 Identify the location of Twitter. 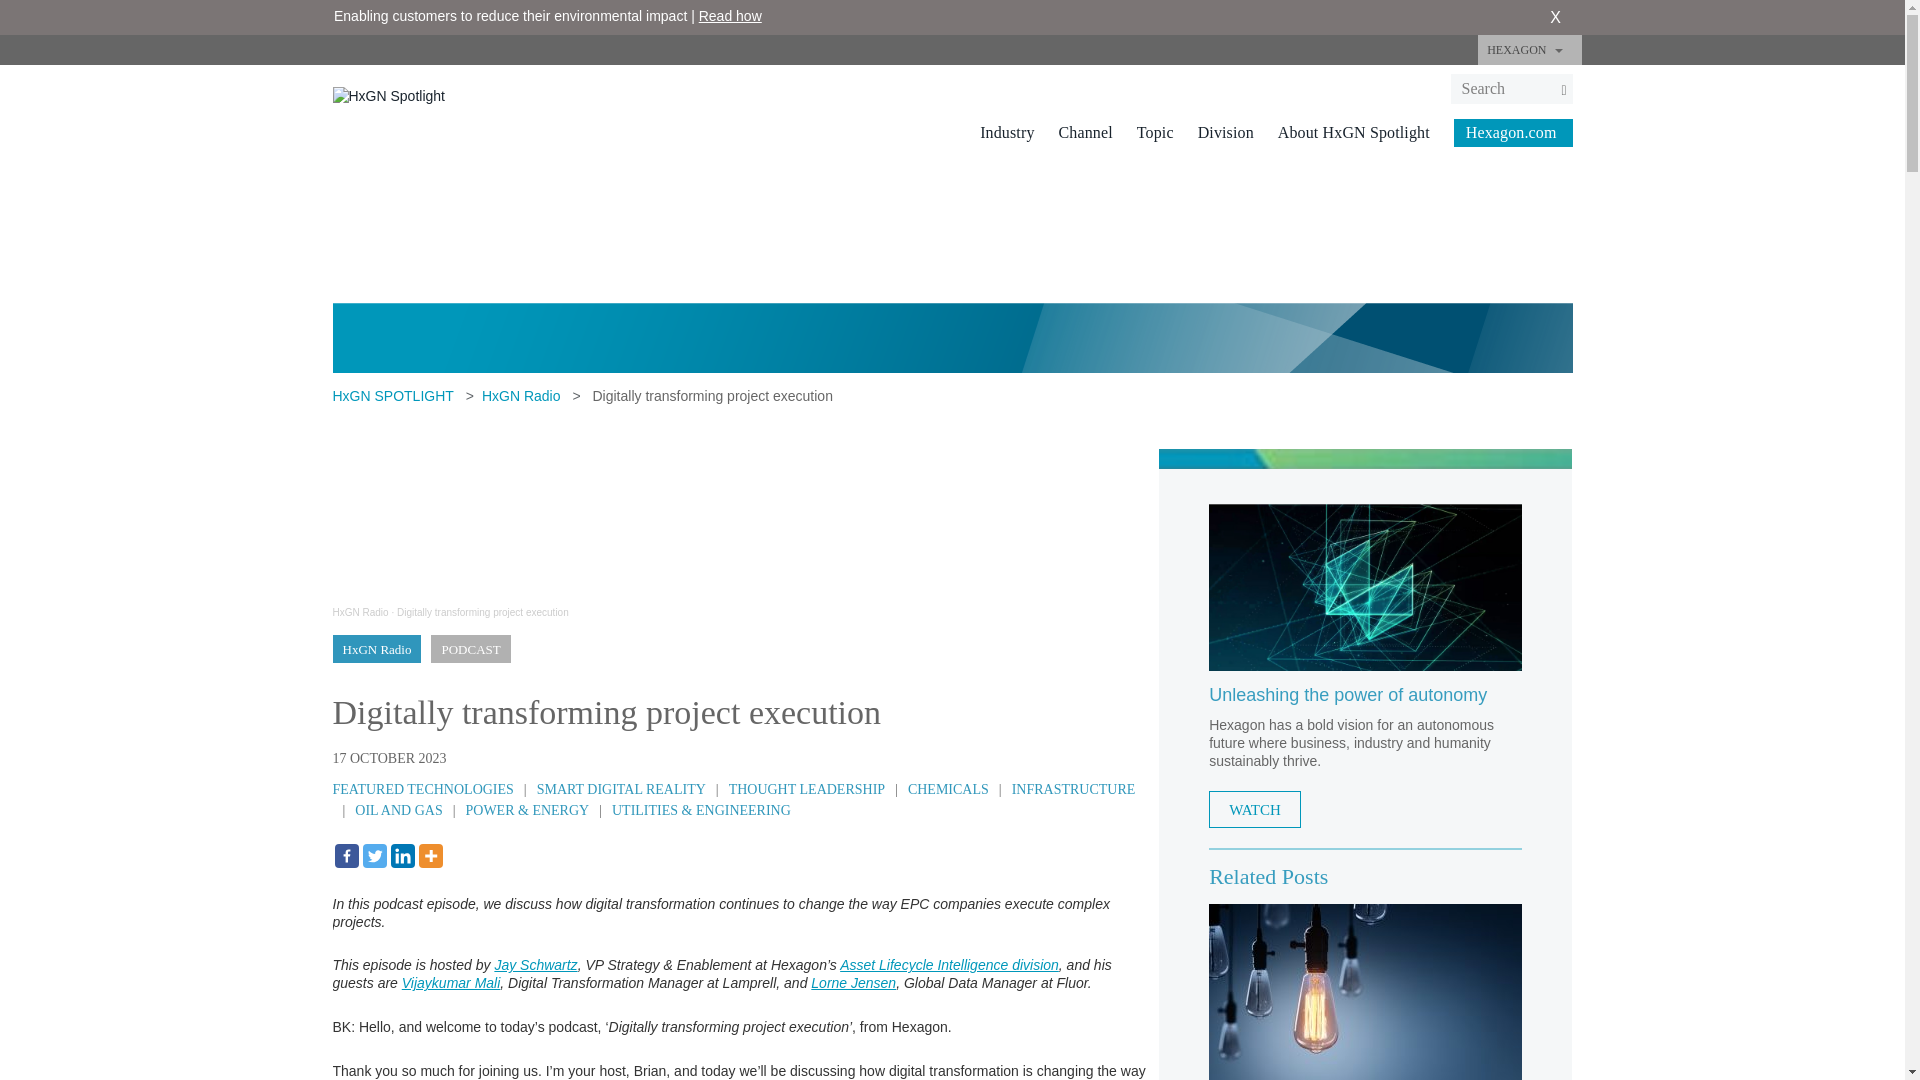
(374, 856).